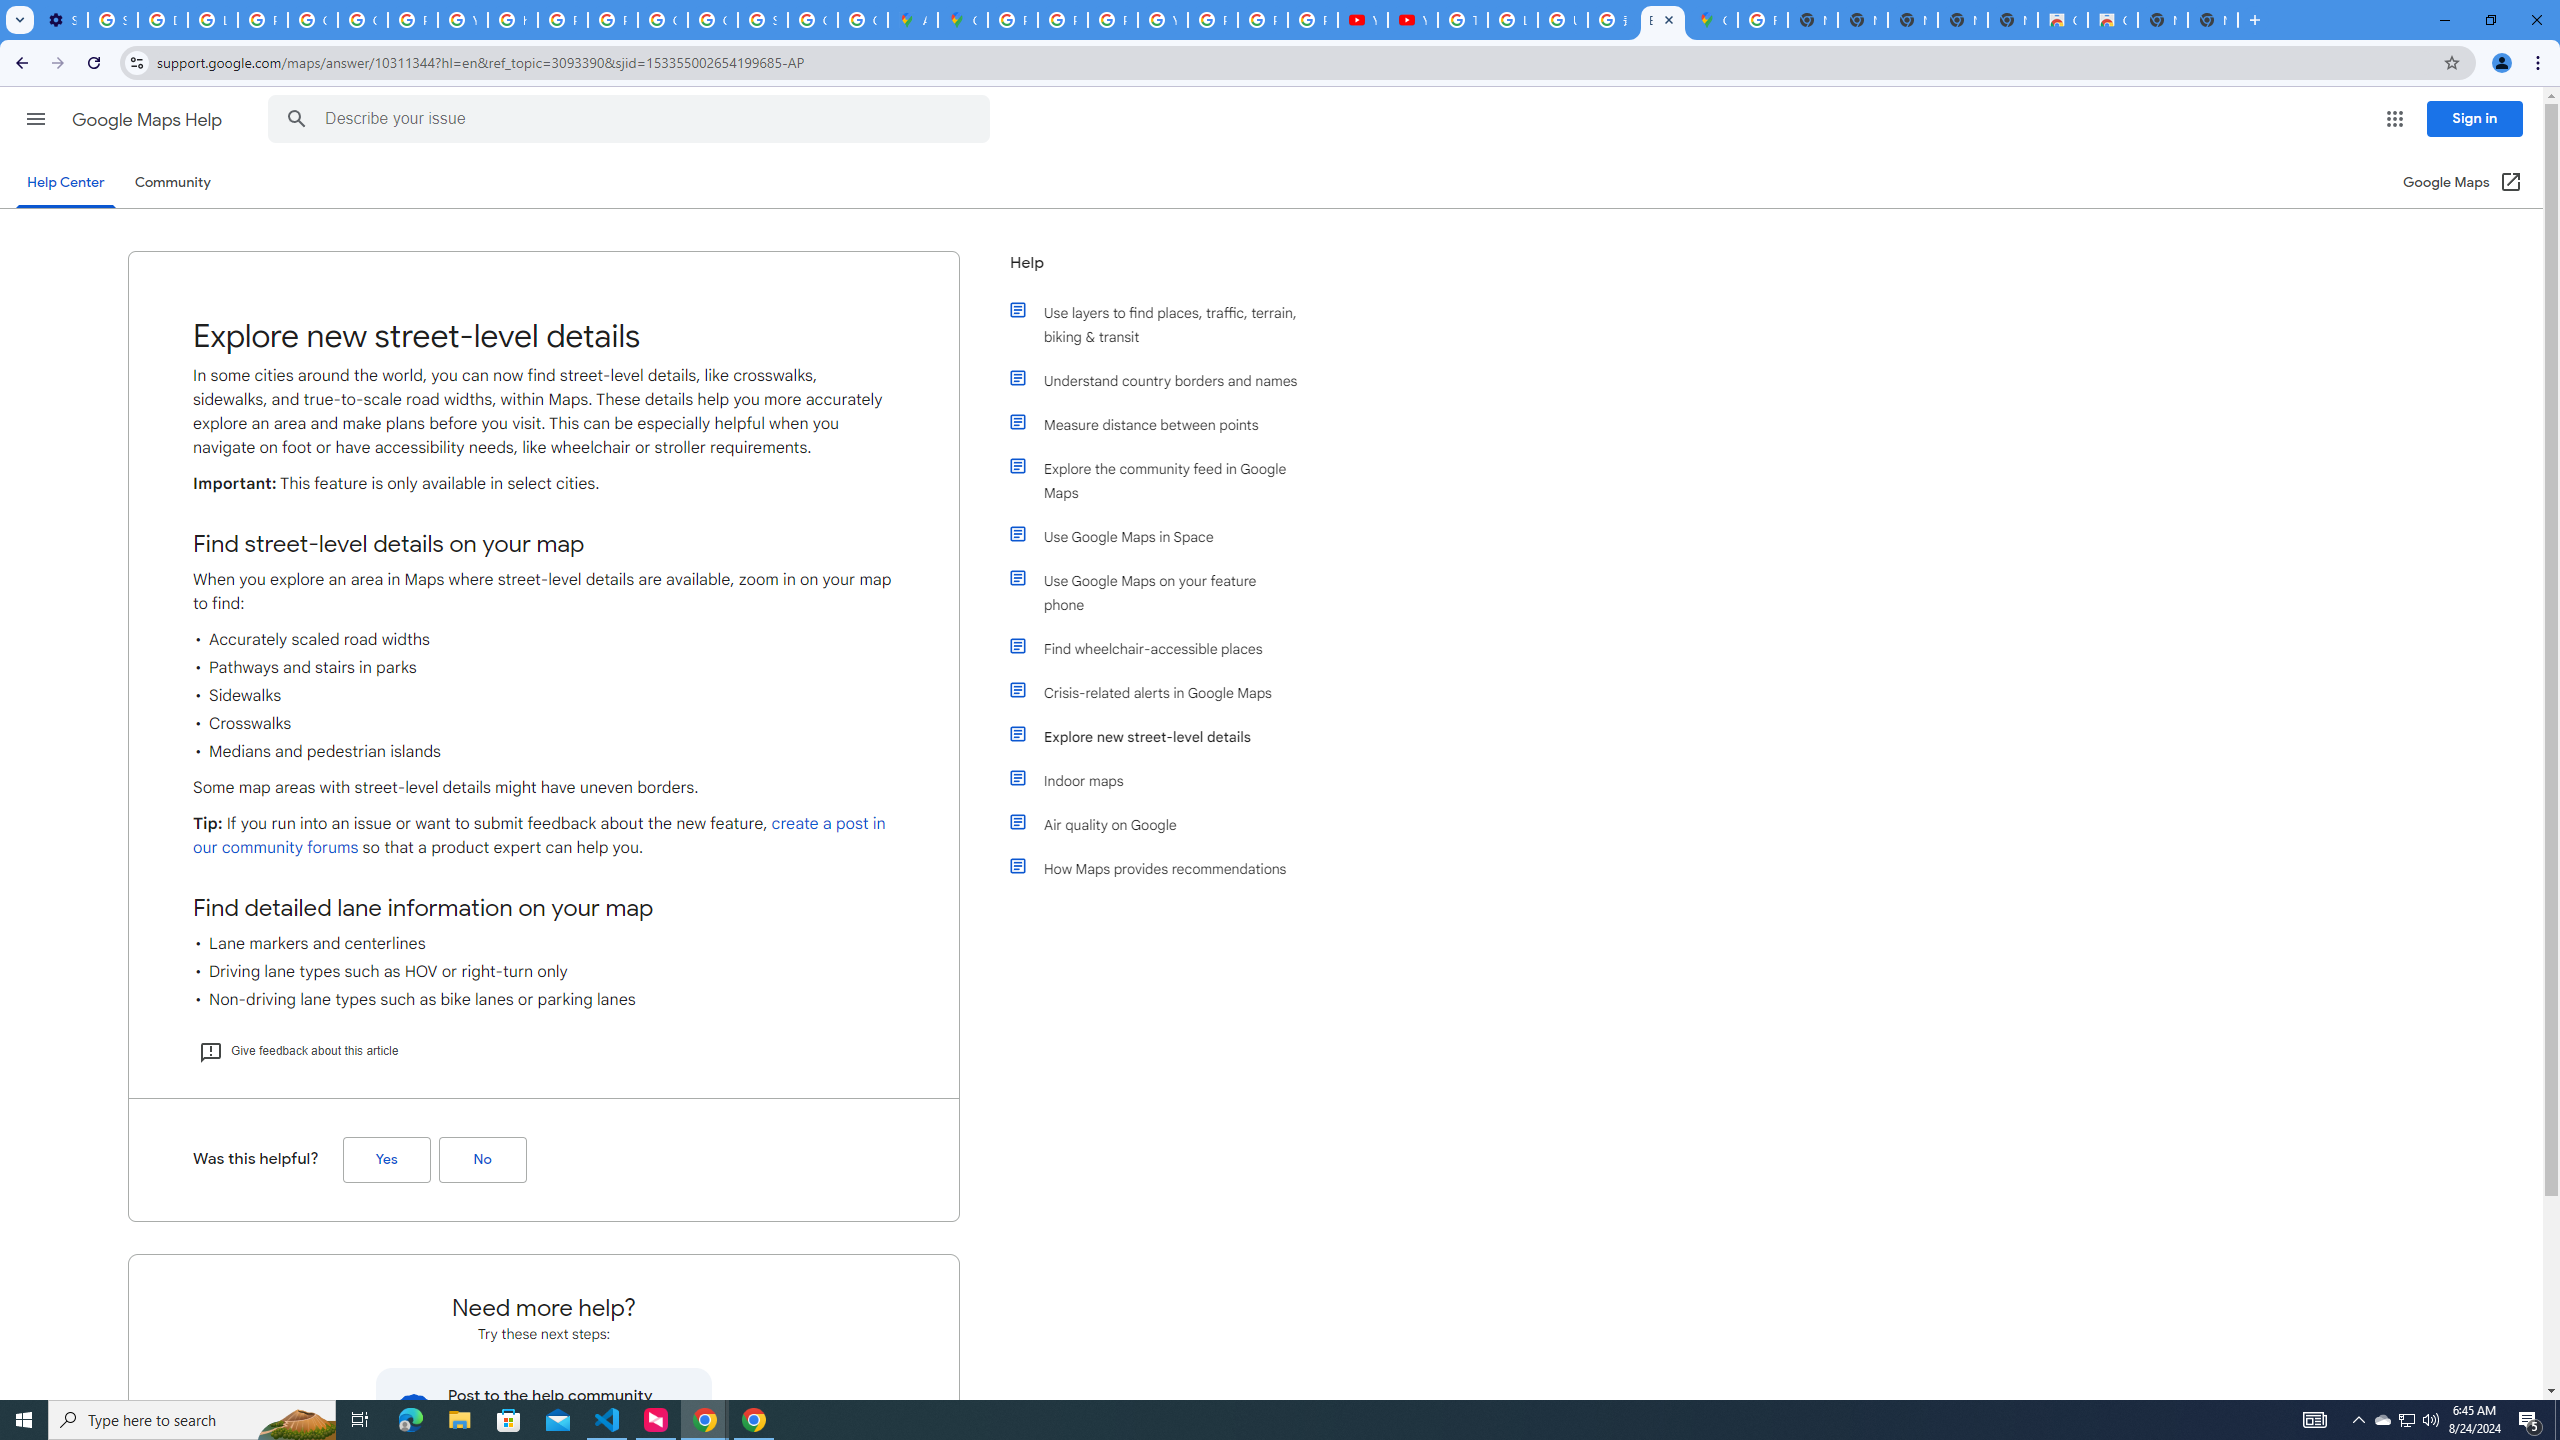  What do you see at coordinates (2462, 182) in the screenshot?
I see `Google Maps (Open in a new window)` at bounding box center [2462, 182].